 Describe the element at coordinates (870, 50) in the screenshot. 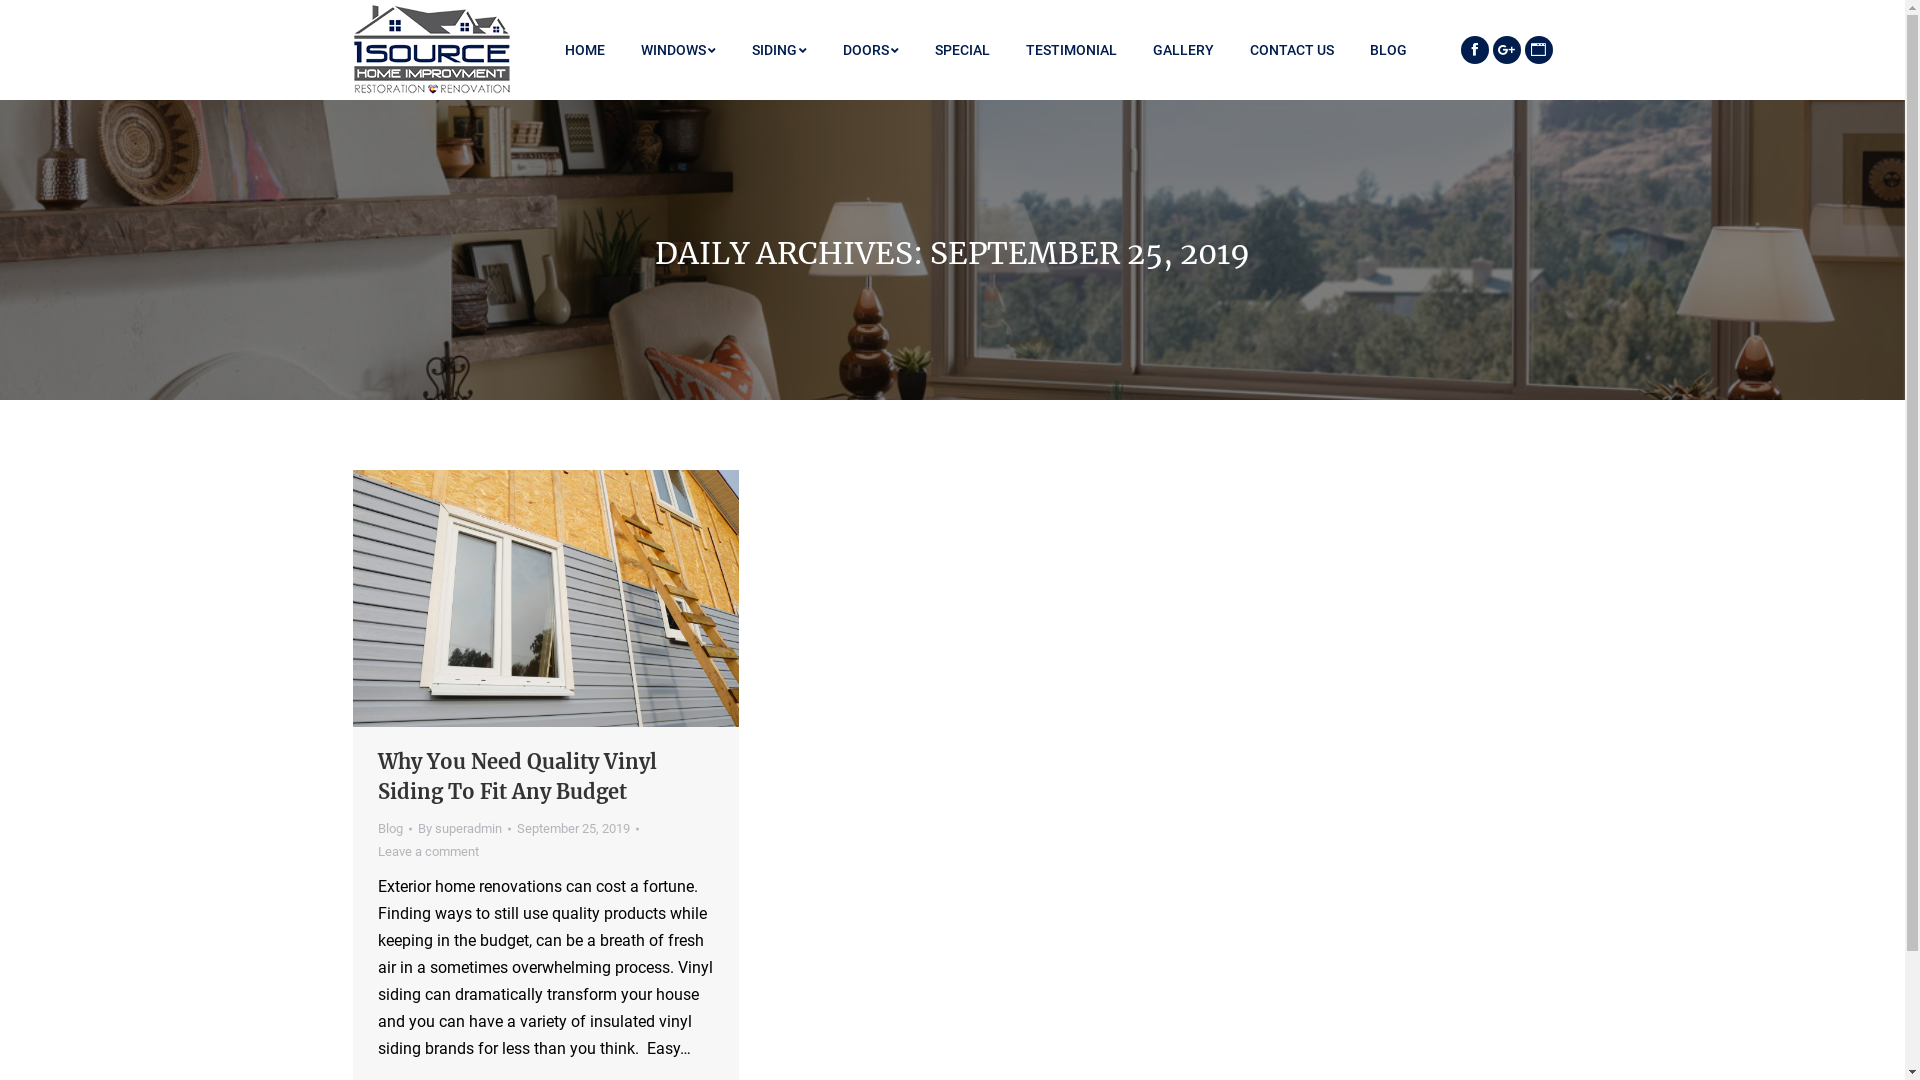

I see `DOORS` at that location.